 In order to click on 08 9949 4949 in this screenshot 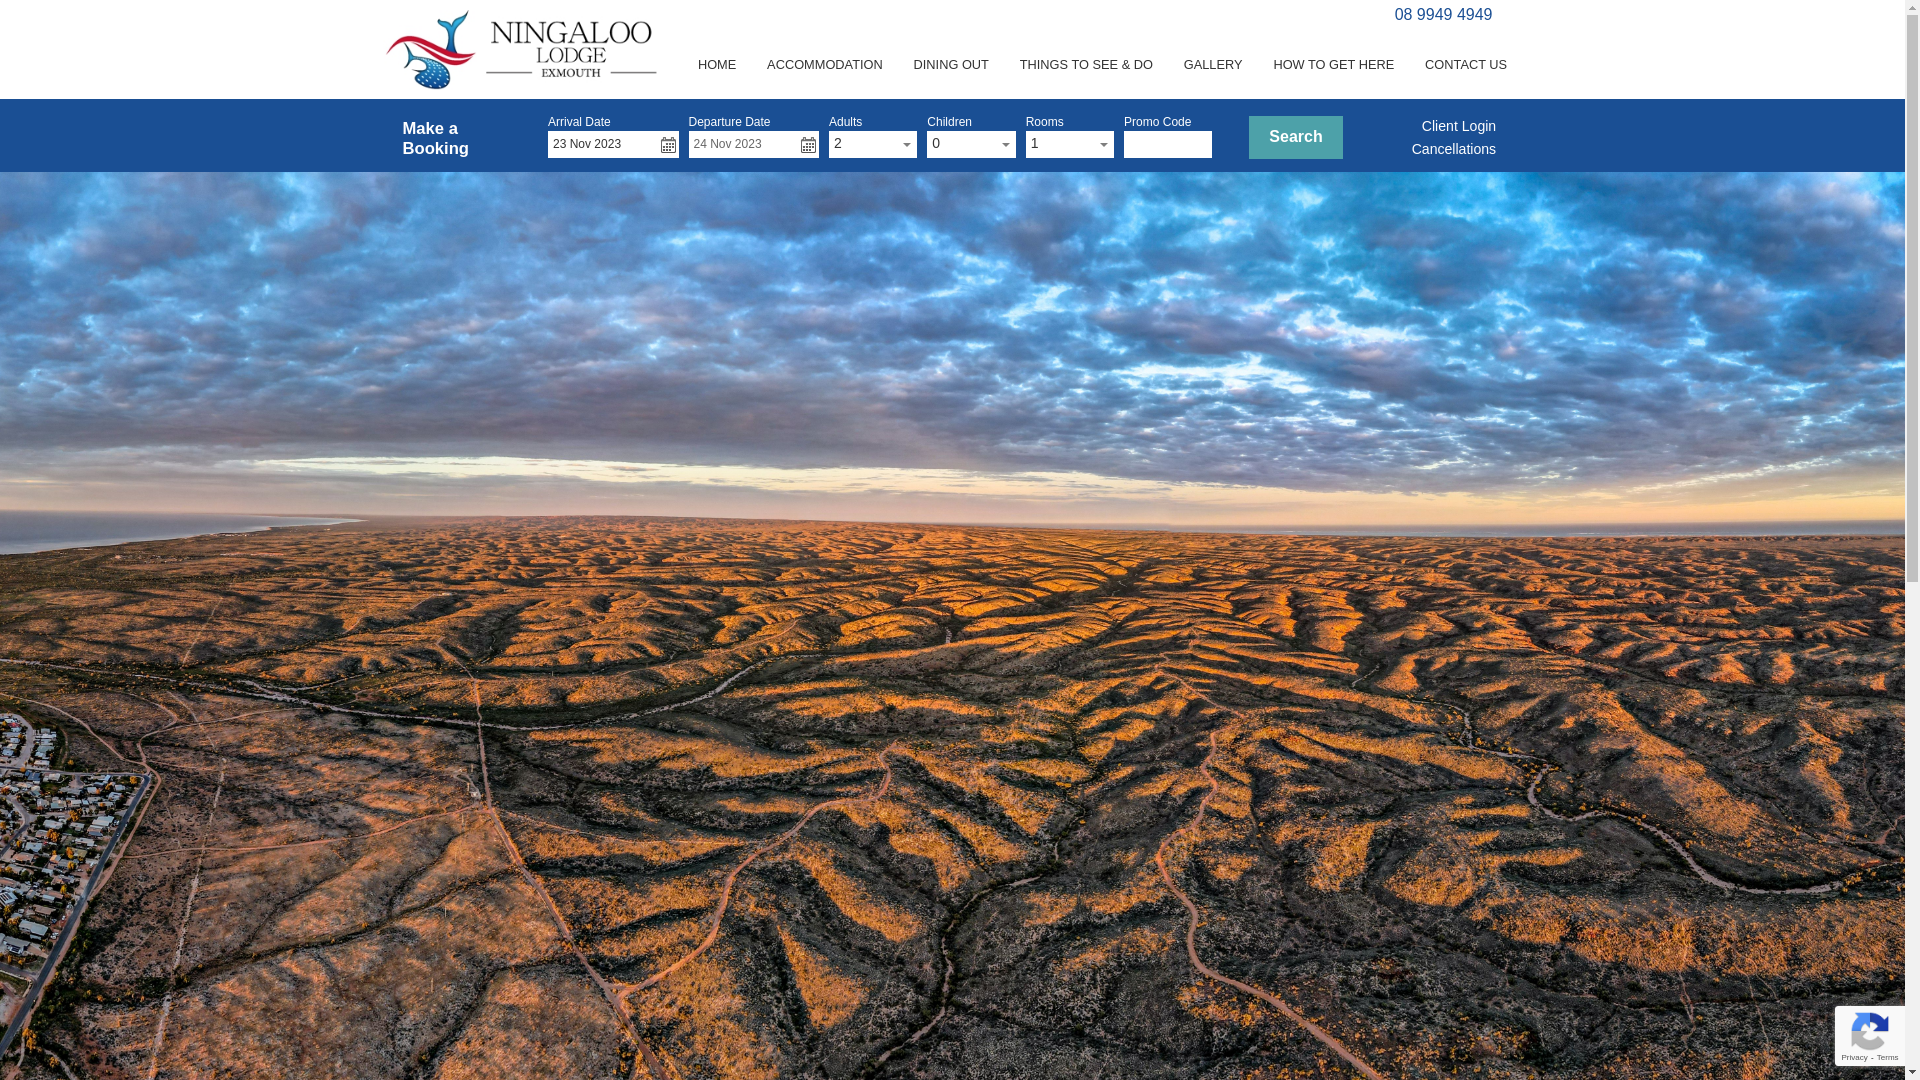, I will do `click(1444, 14)`.